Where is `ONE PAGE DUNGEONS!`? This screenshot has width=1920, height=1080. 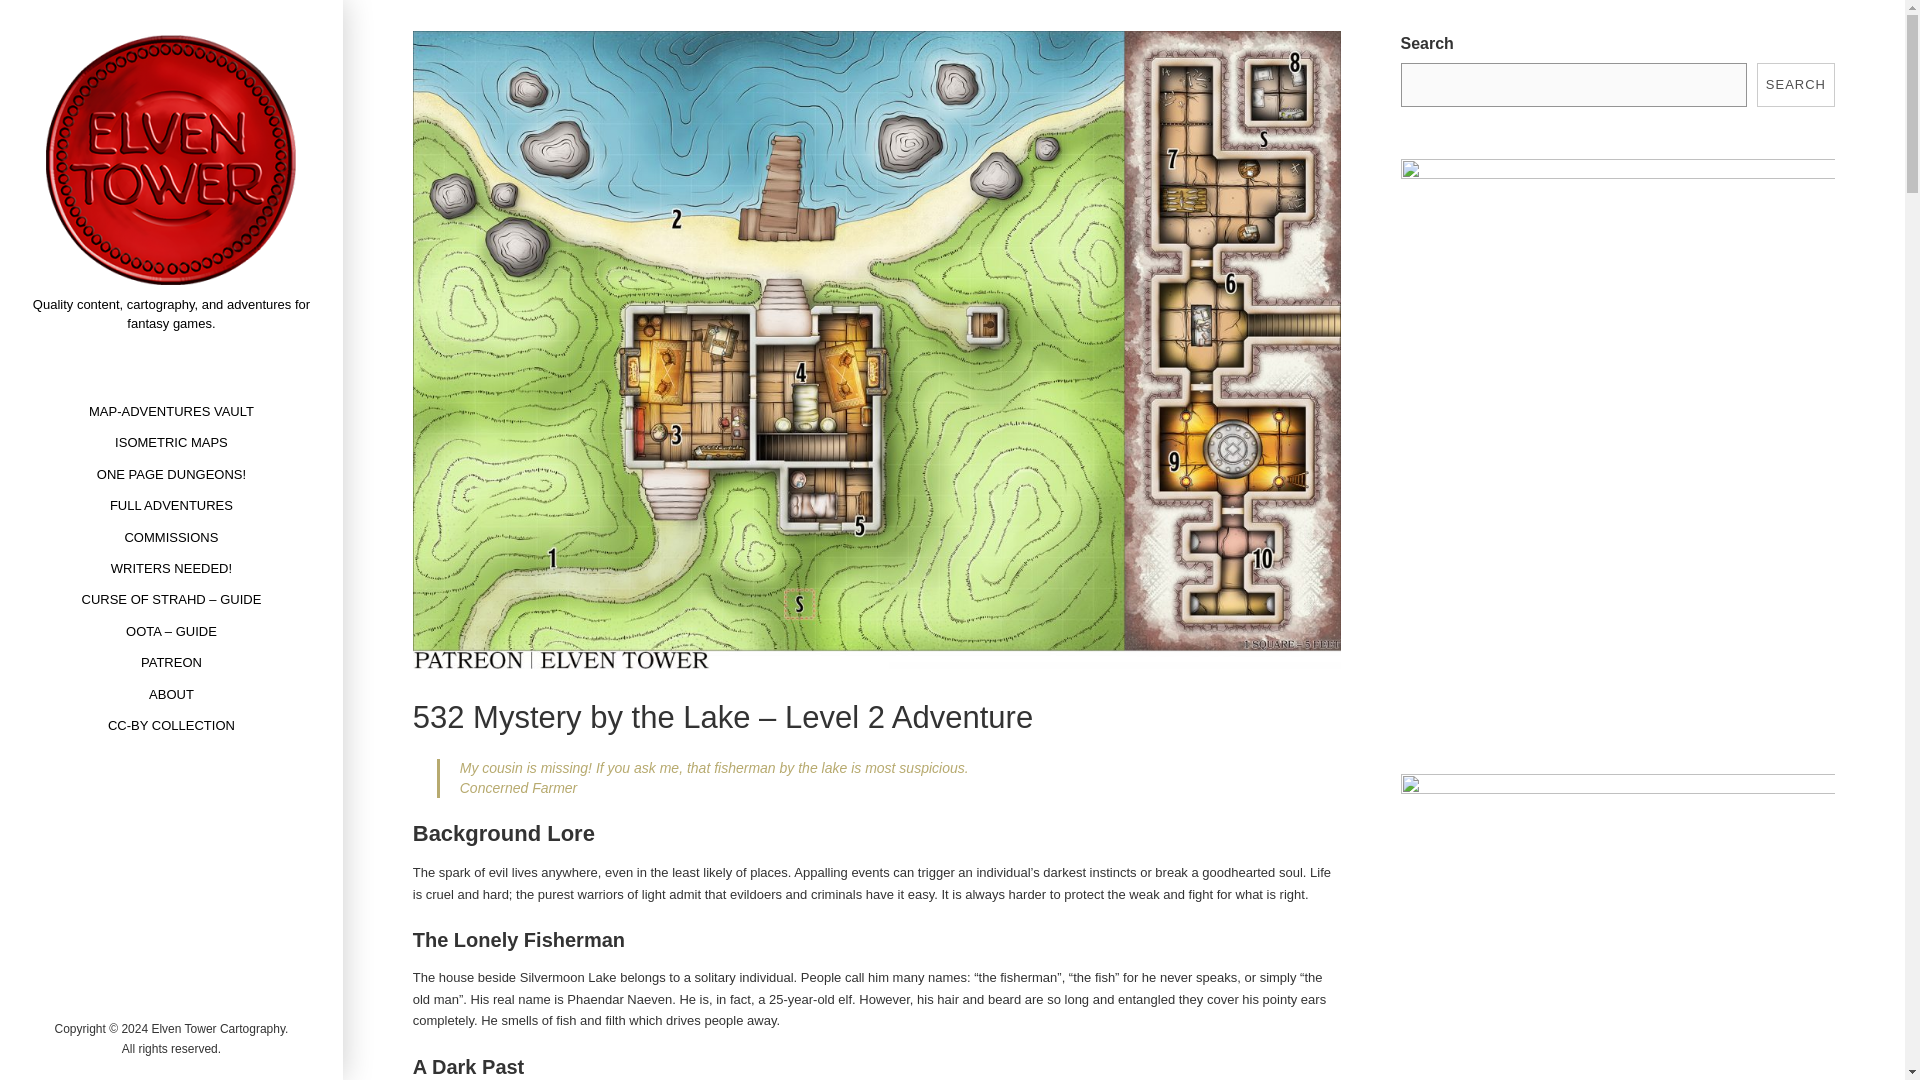 ONE PAGE DUNGEONS! is located at coordinates (172, 474).